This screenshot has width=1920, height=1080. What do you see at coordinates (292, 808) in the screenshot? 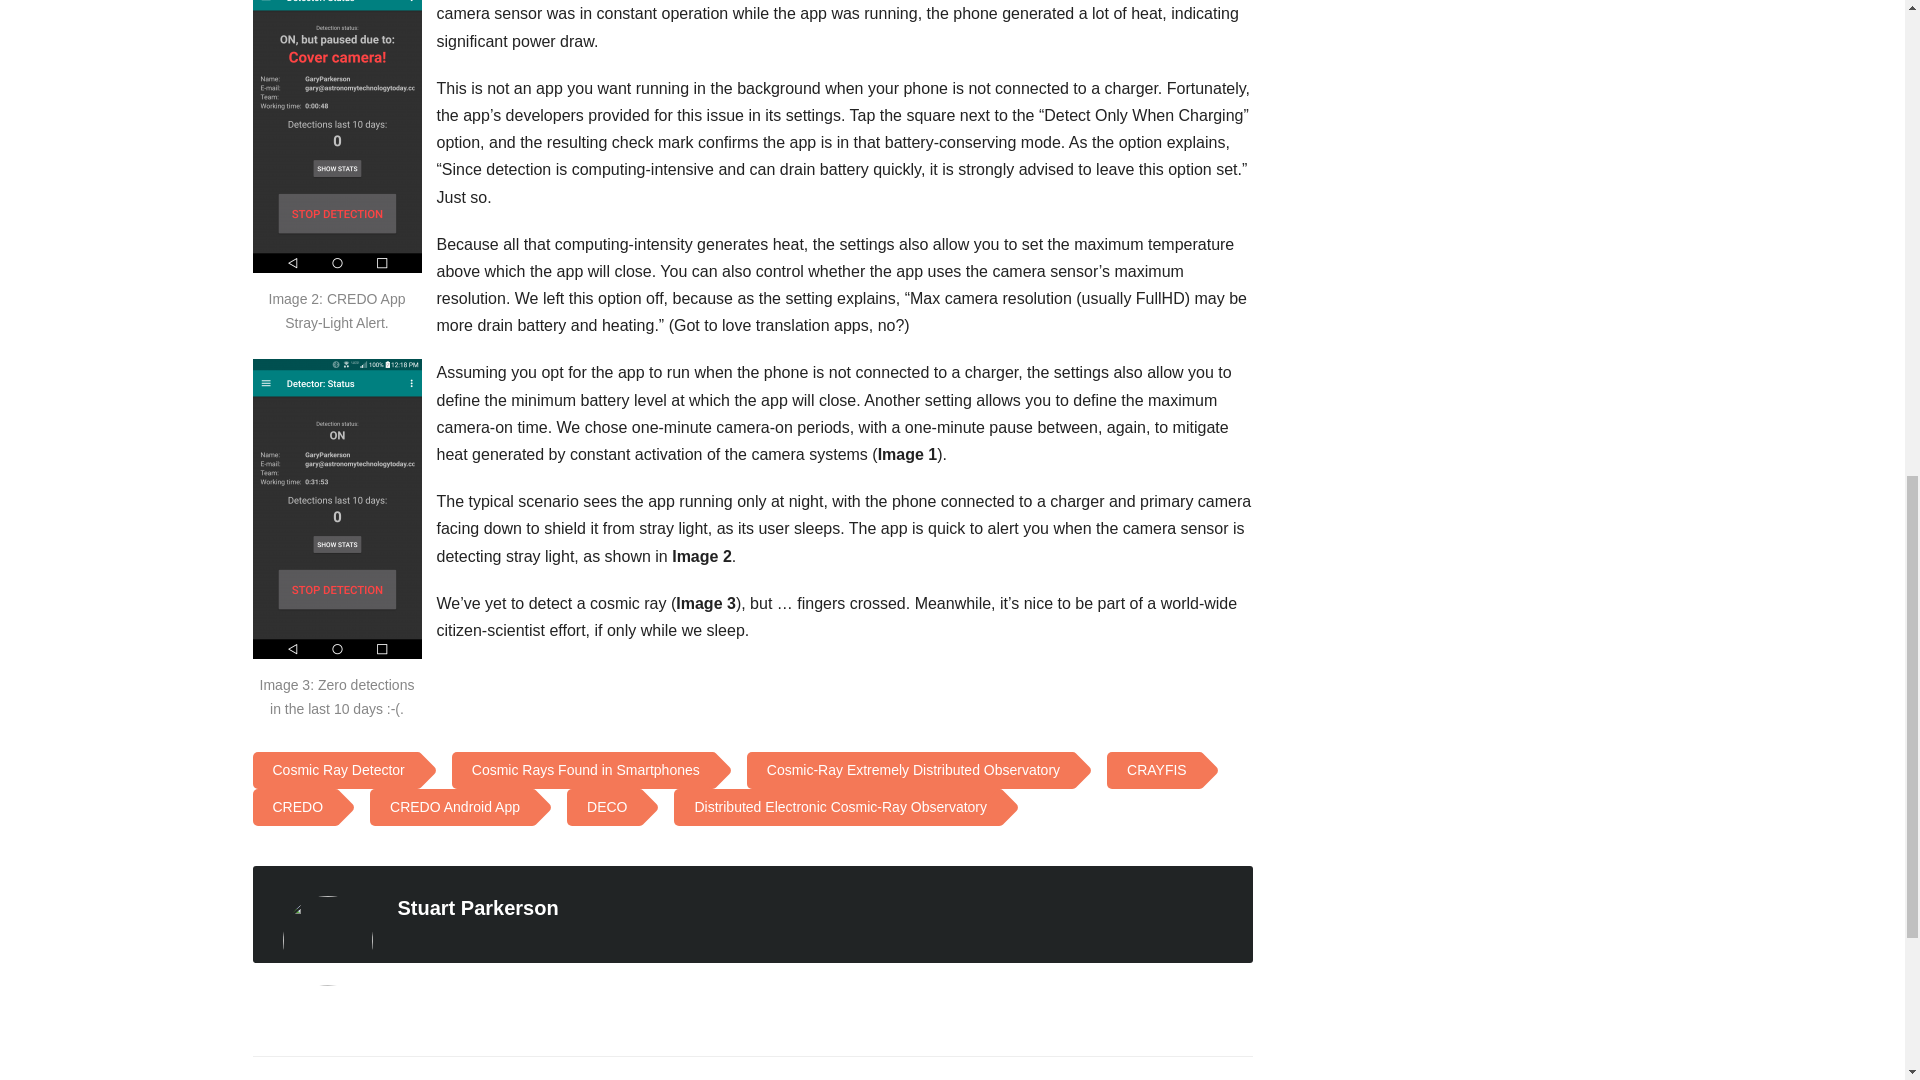
I see `CREDO` at bounding box center [292, 808].